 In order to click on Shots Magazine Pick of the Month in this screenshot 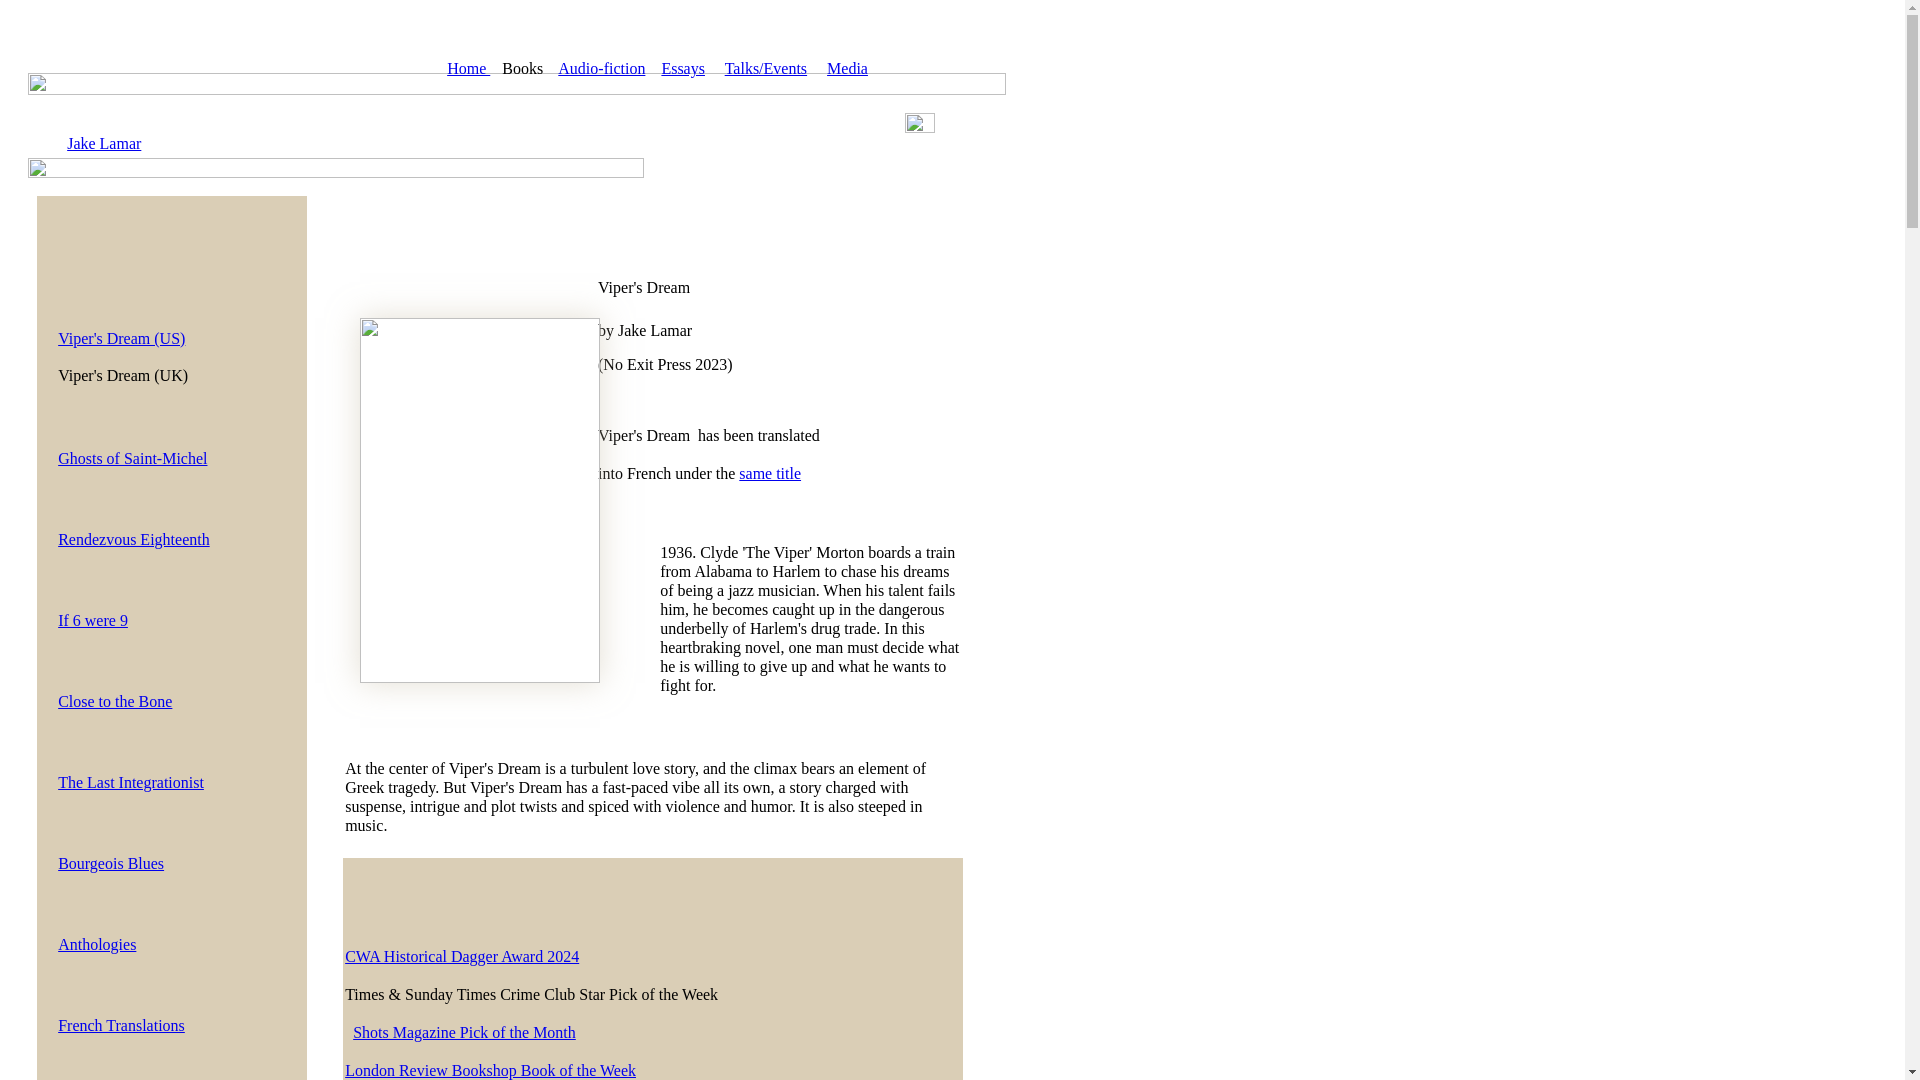, I will do `click(464, 1032)`.